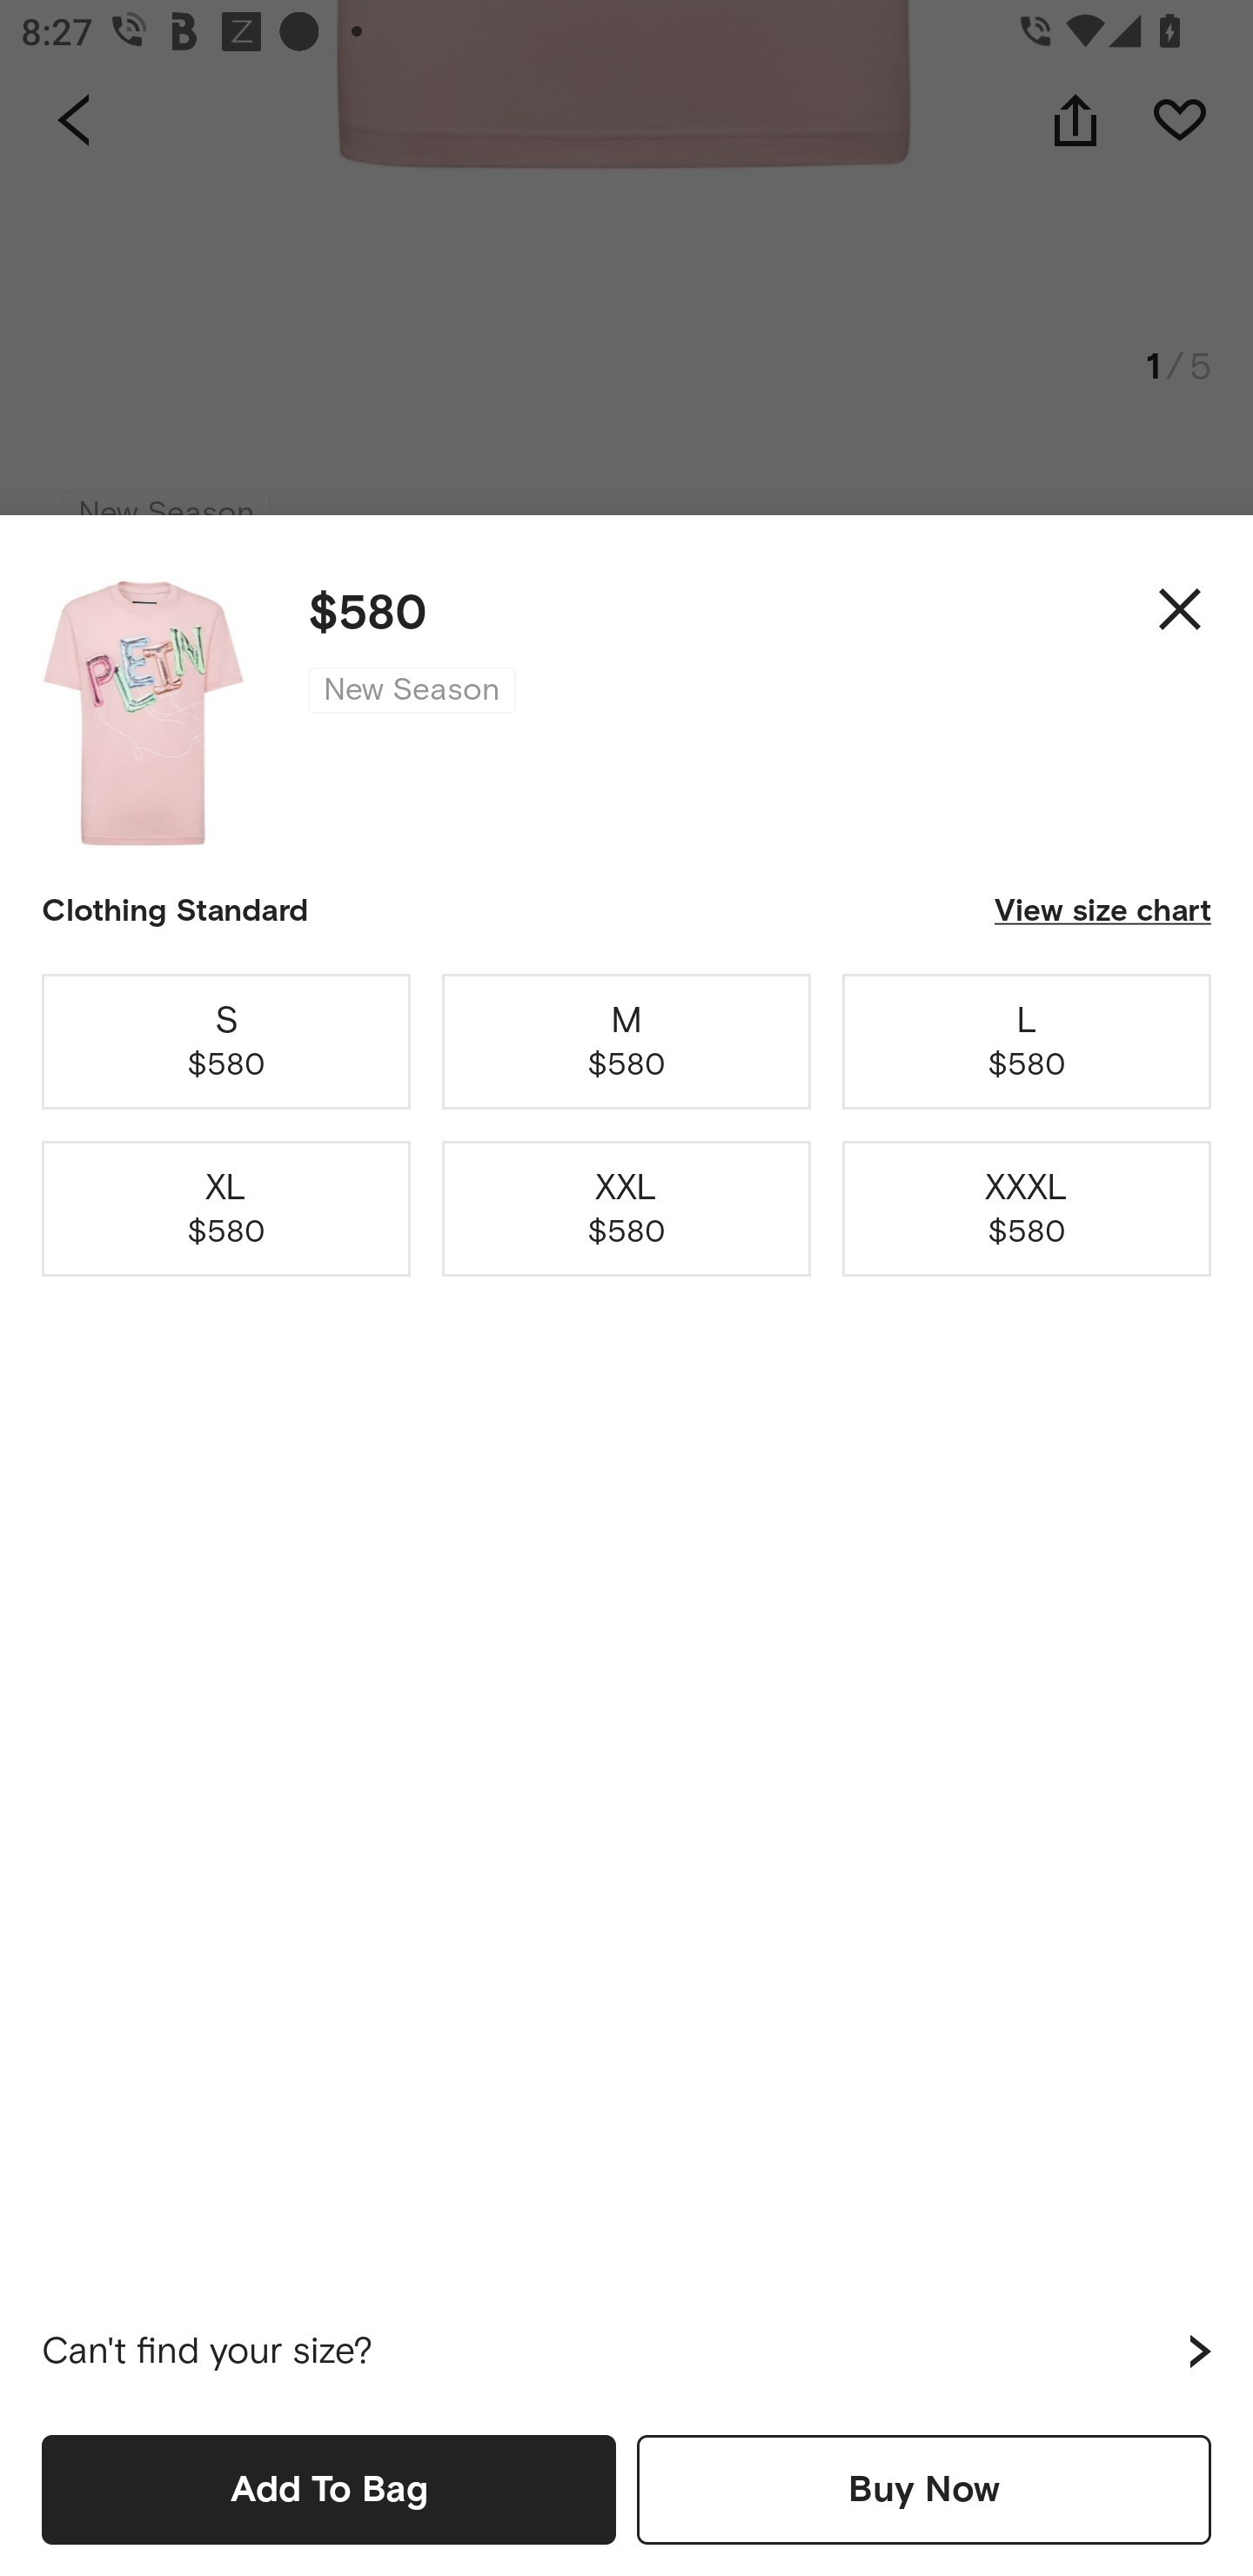 The image size is (1253, 2576). I want to click on L $580, so click(1027, 1041).